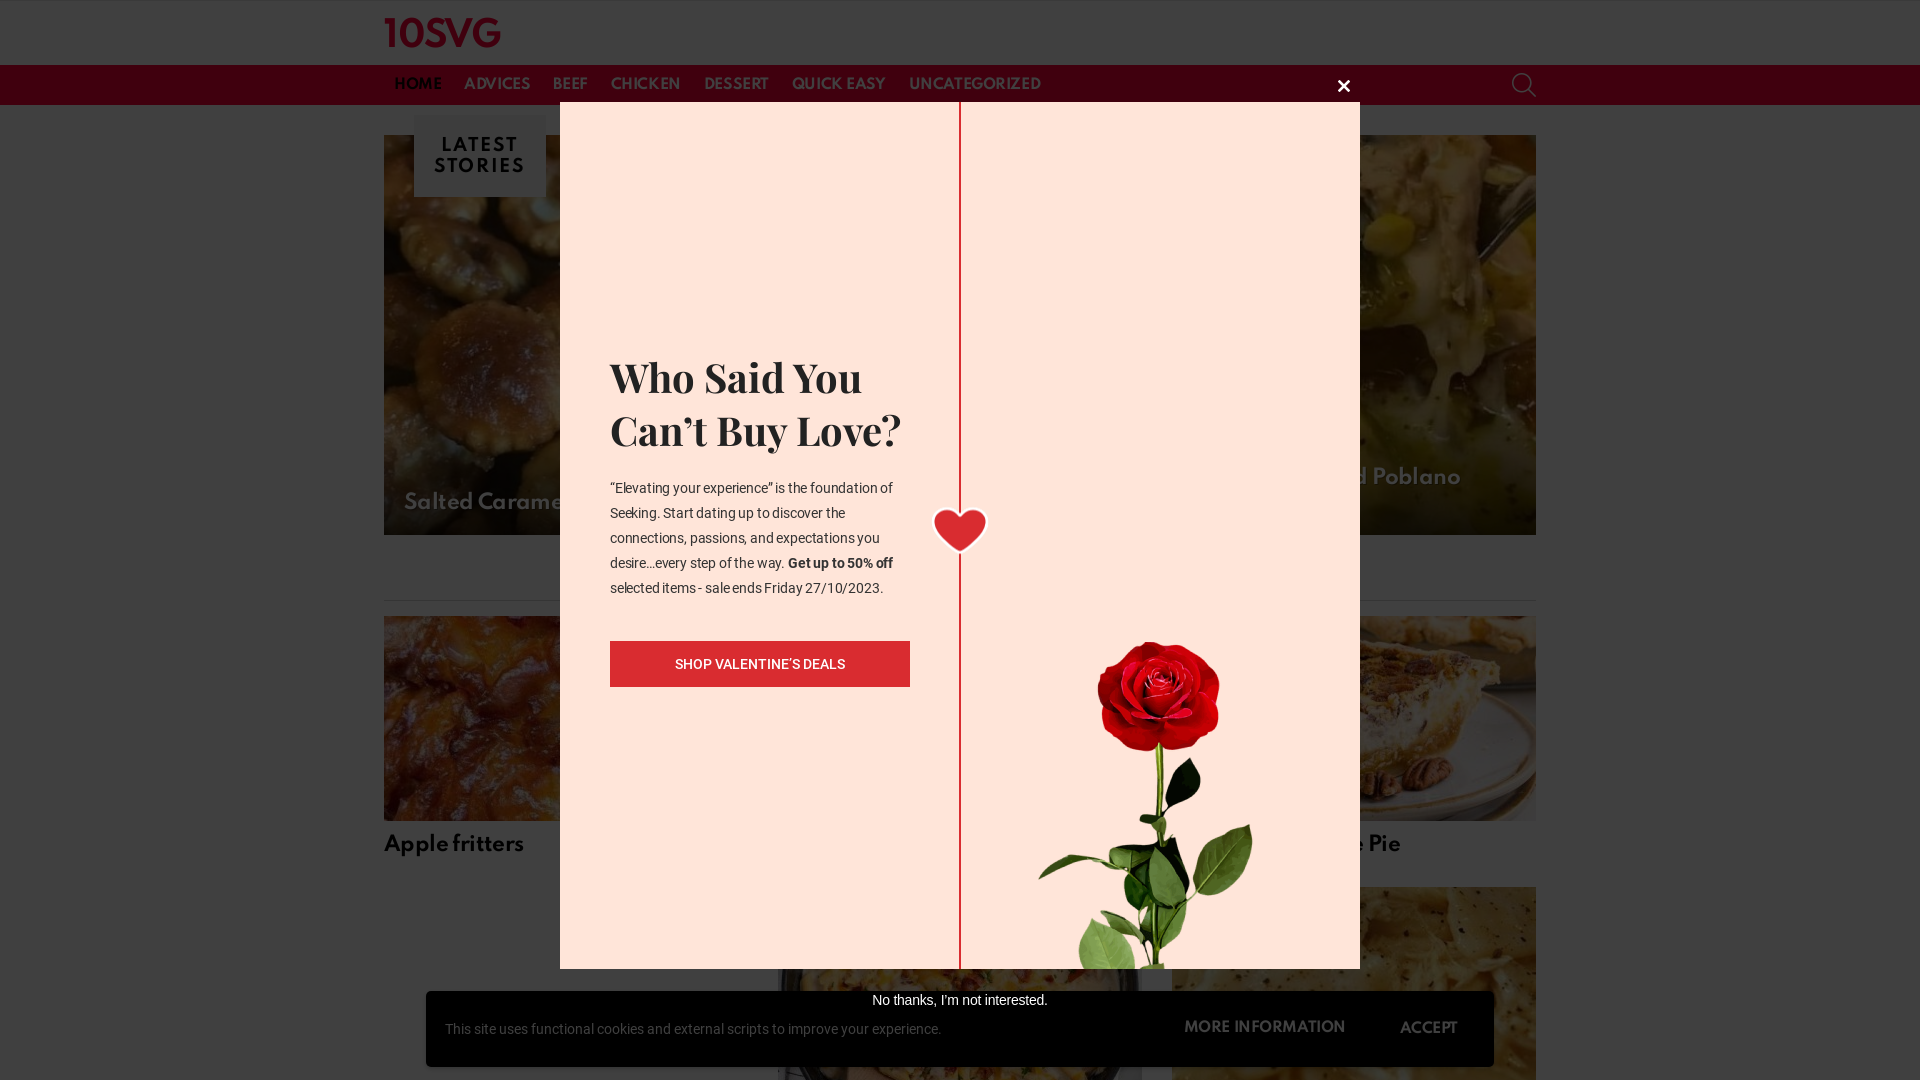  What do you see at coordinates (514, 503) in the screenshot?
I see `Salted Caramel Bites` at bounding box center [514, 503].